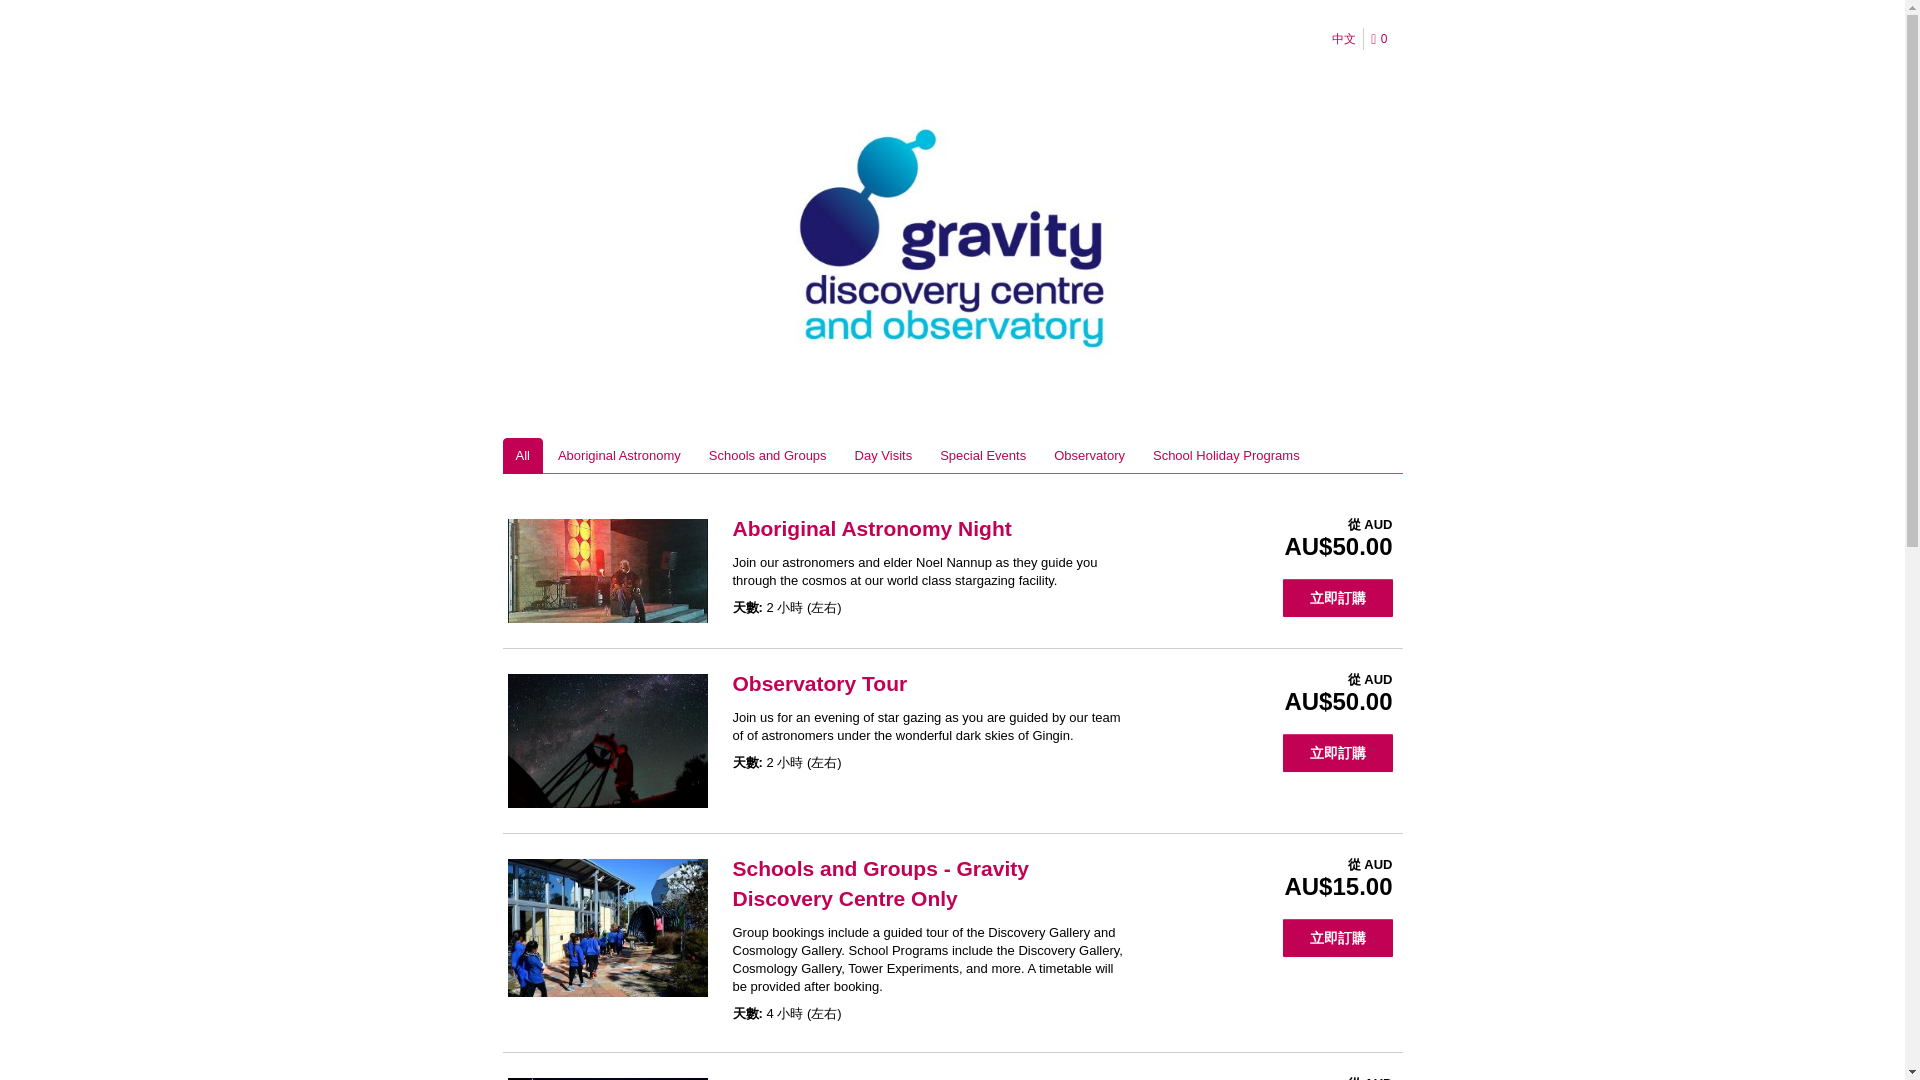  What do you see at coordinates (884, 456) in the screenshot?
I see `Day Visits` at bounding box center [884, 456].